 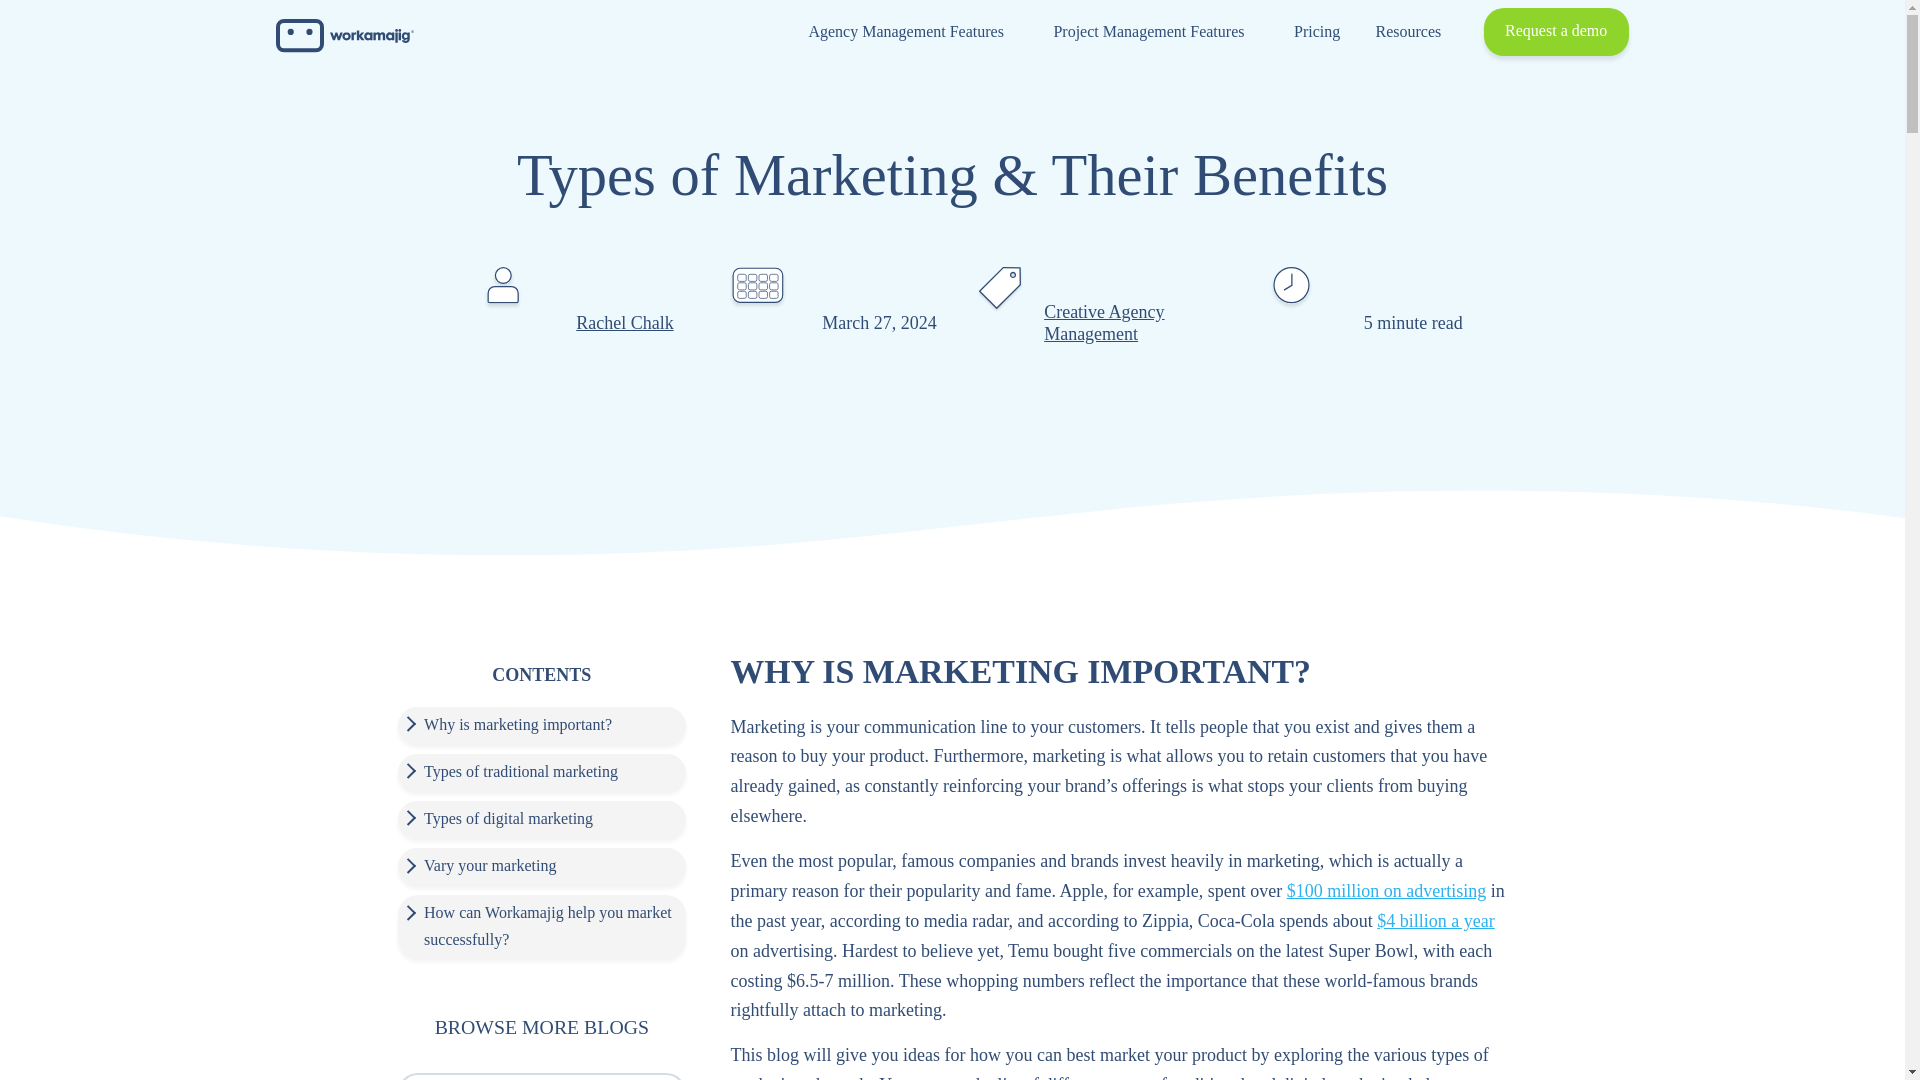 What do you see at coordinates (542, 726) in the screenshot?
I see `Why is marketing important?` at bounding box center [542, 726].